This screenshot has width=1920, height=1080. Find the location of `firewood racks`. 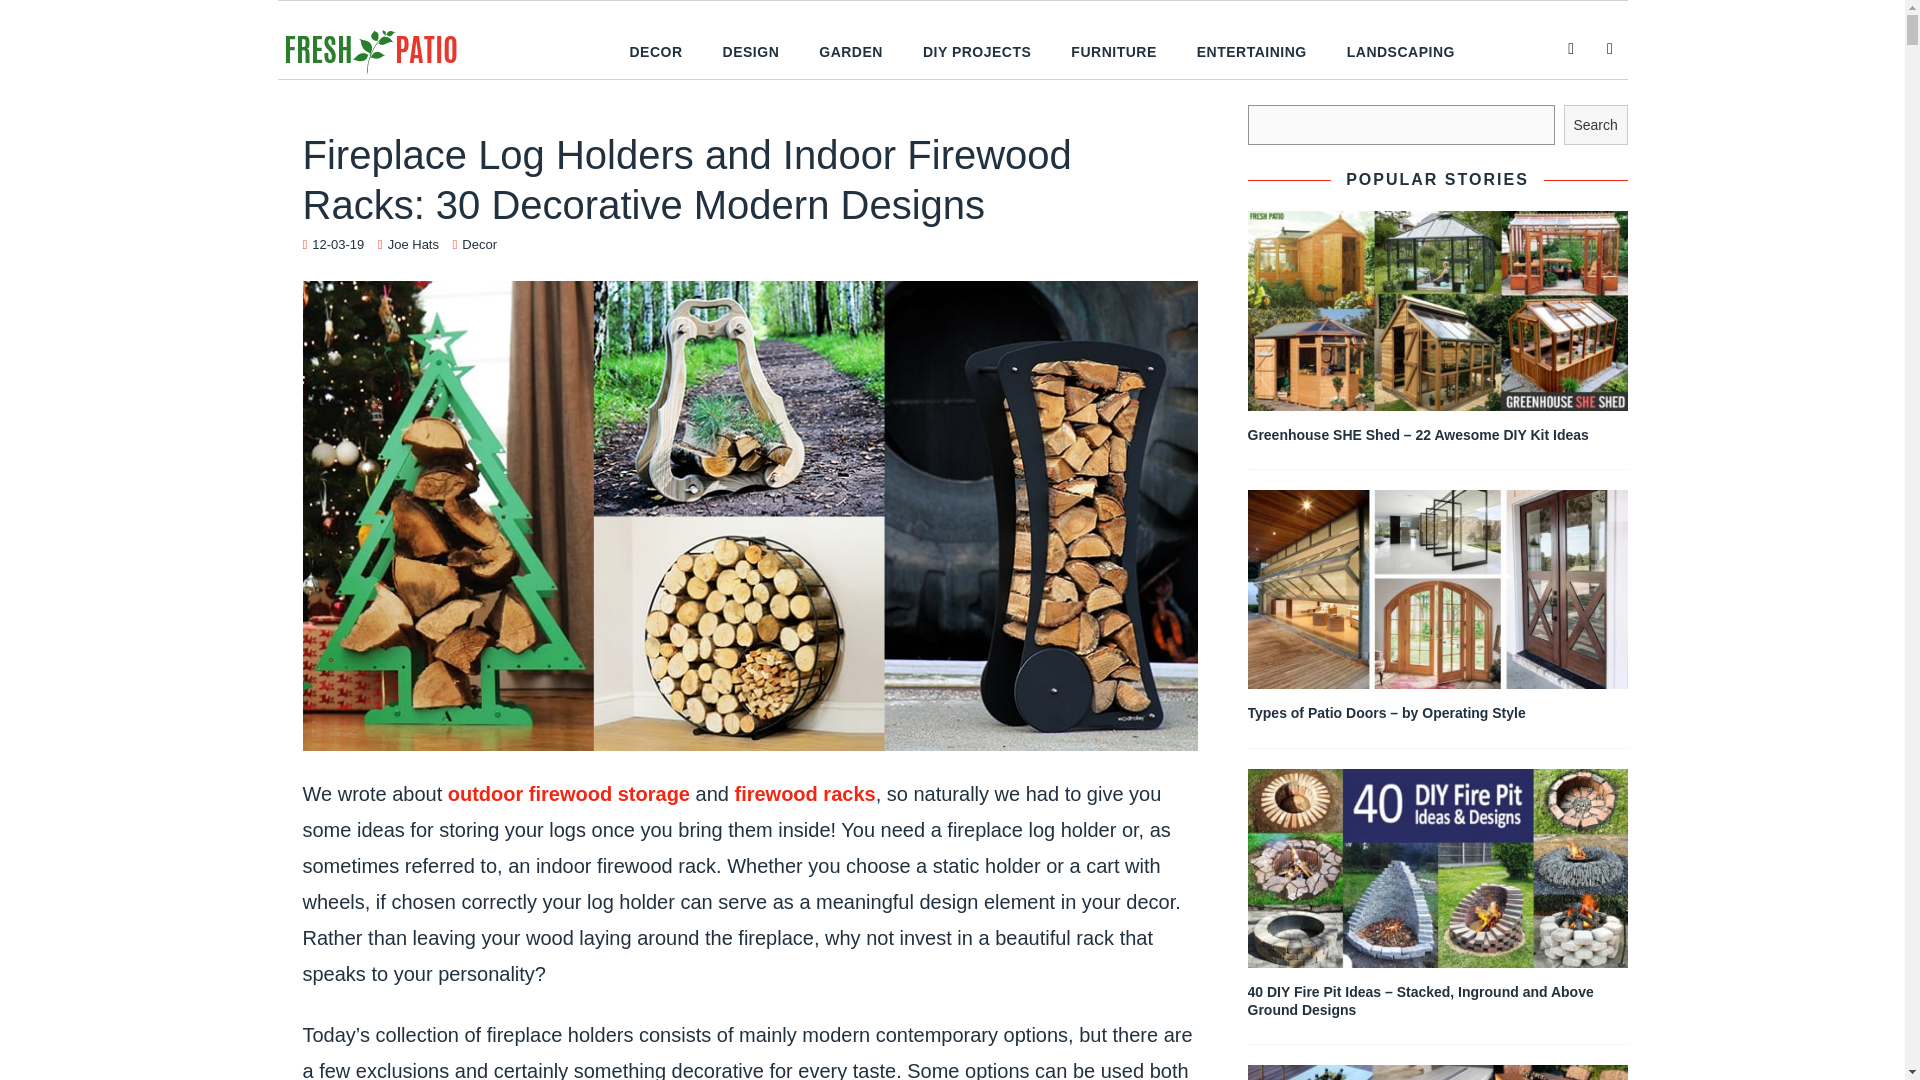

firewood racks is located at coordinates (804, 794).